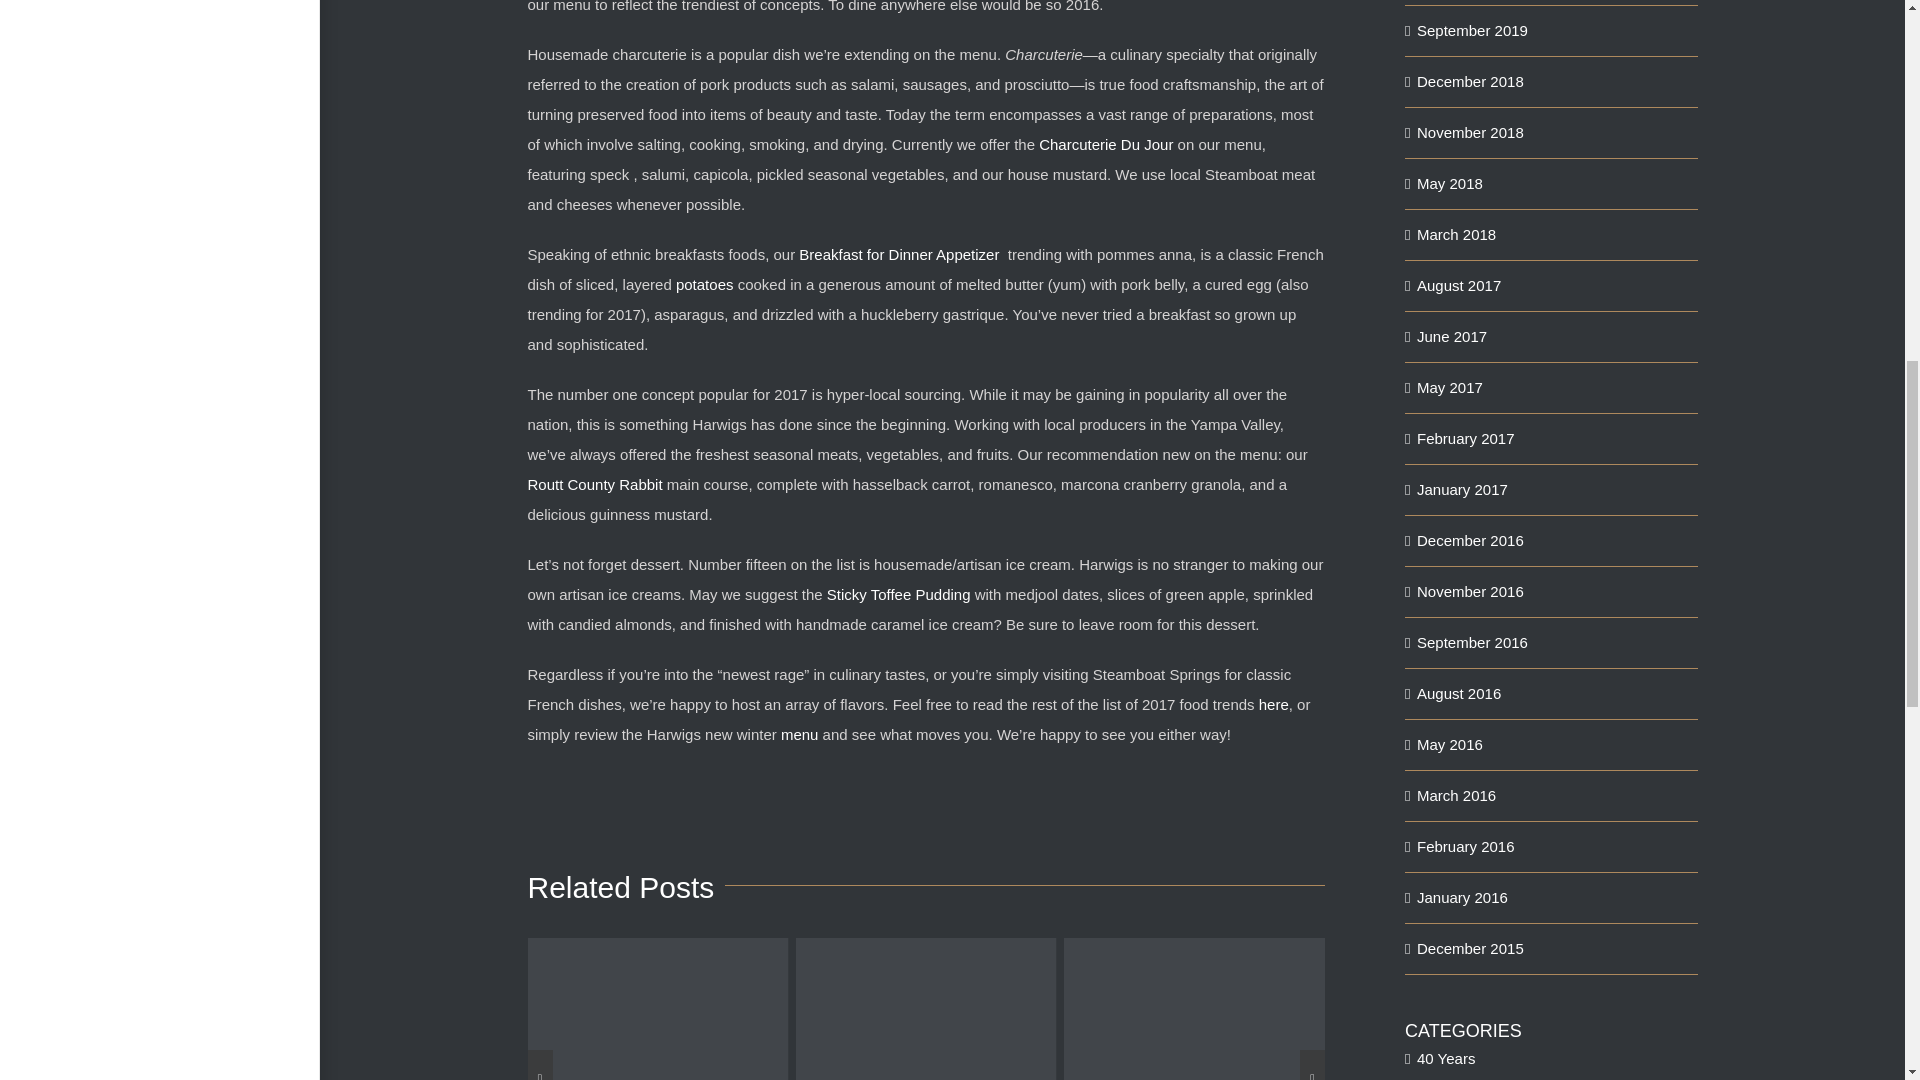  I want to click on Breakfast for Dinner Appetizer, so click(900, 254).